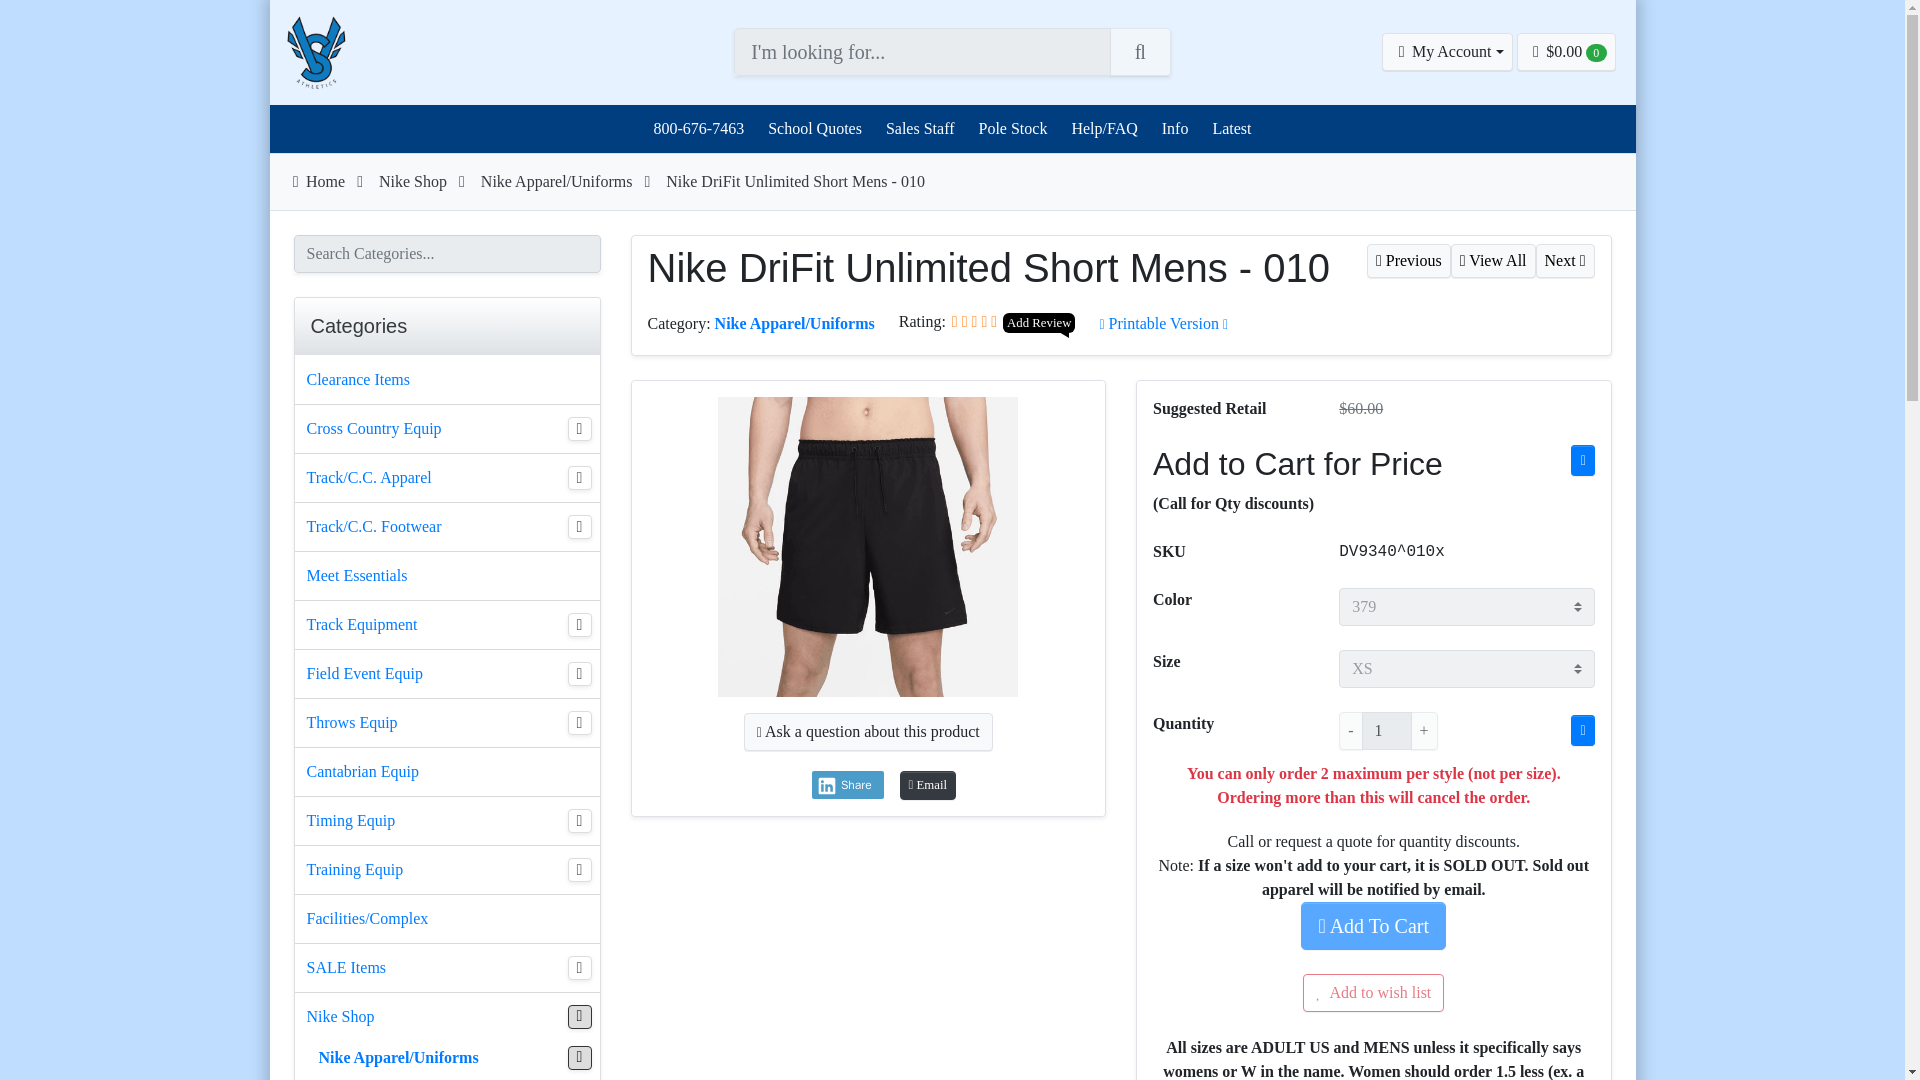 Image resolution: width=1920 pixels, height=1080 pixels. I want to click on Add Review, so click(1038, 323).